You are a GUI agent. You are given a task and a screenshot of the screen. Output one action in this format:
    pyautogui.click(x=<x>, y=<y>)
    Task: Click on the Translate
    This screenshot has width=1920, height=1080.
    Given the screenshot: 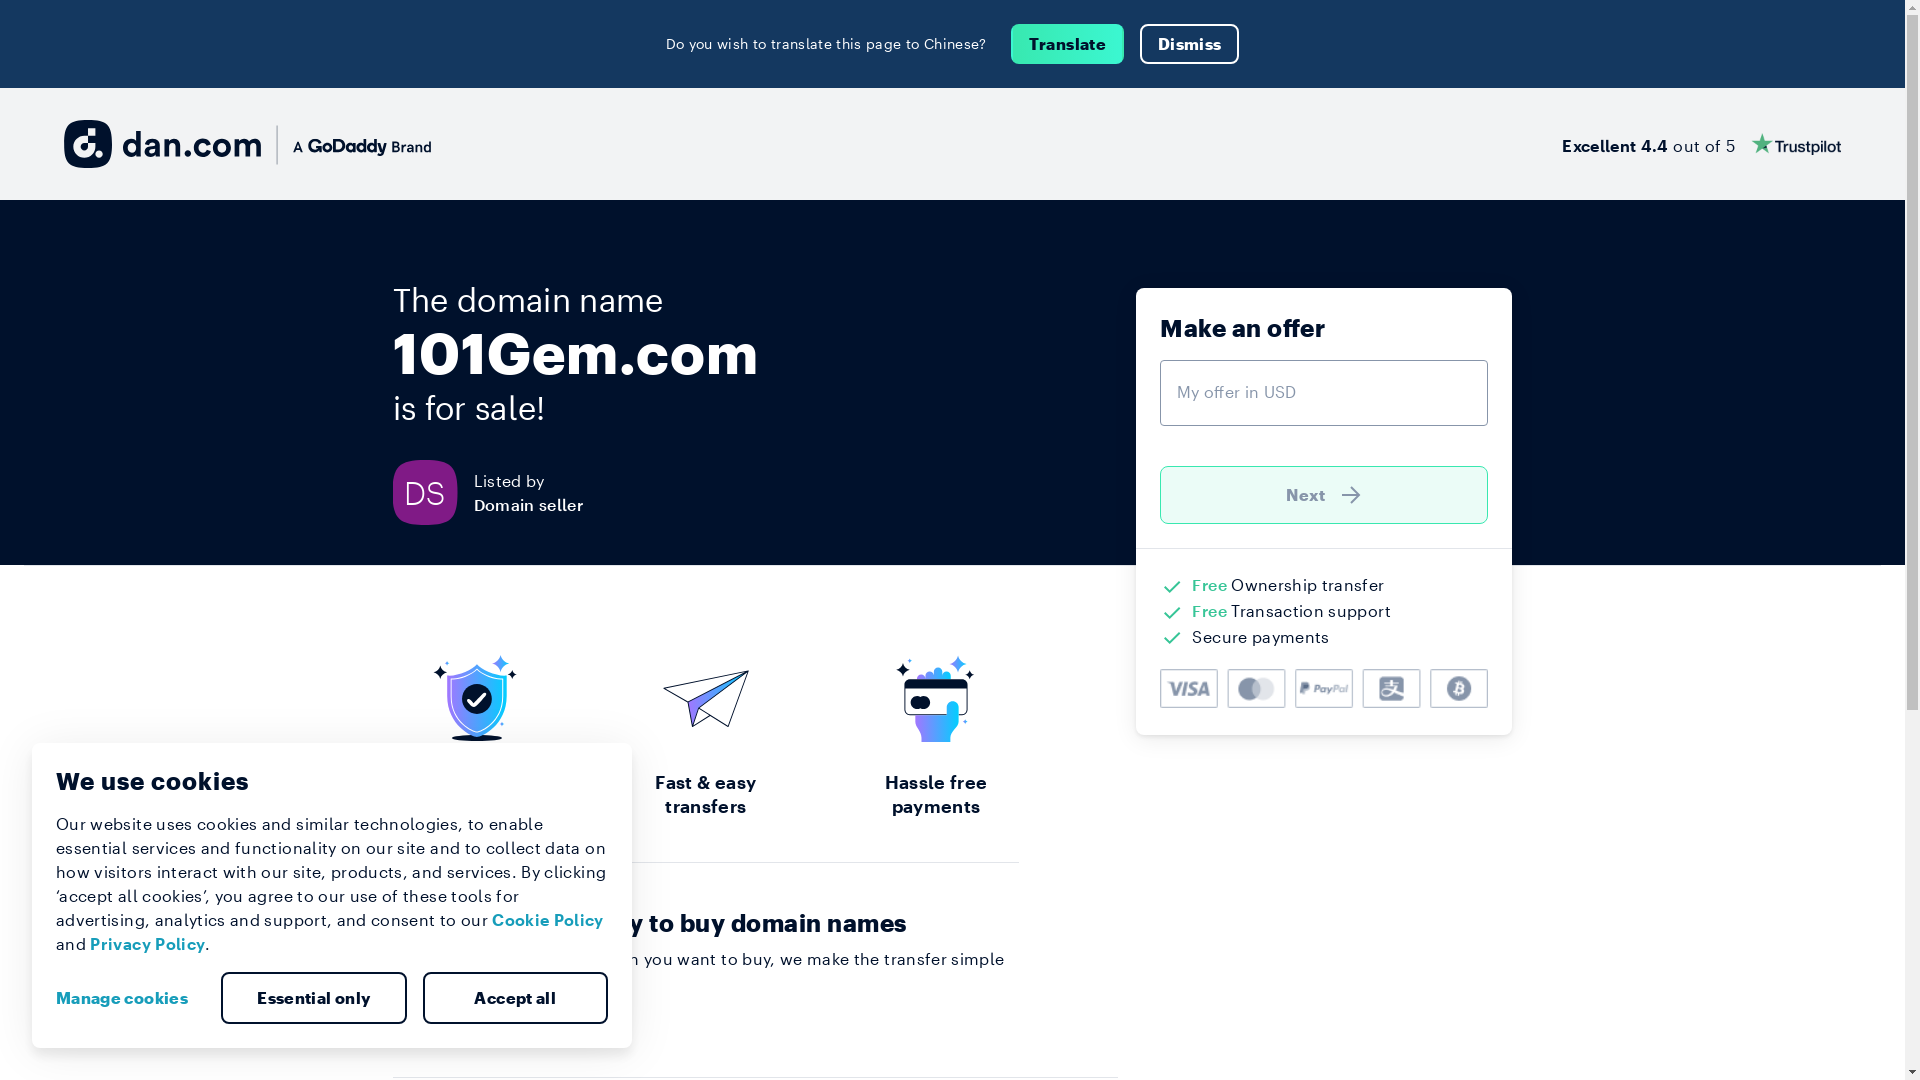 What is the action you would take?
    pyautogui.click(x=1068, y=44)
    